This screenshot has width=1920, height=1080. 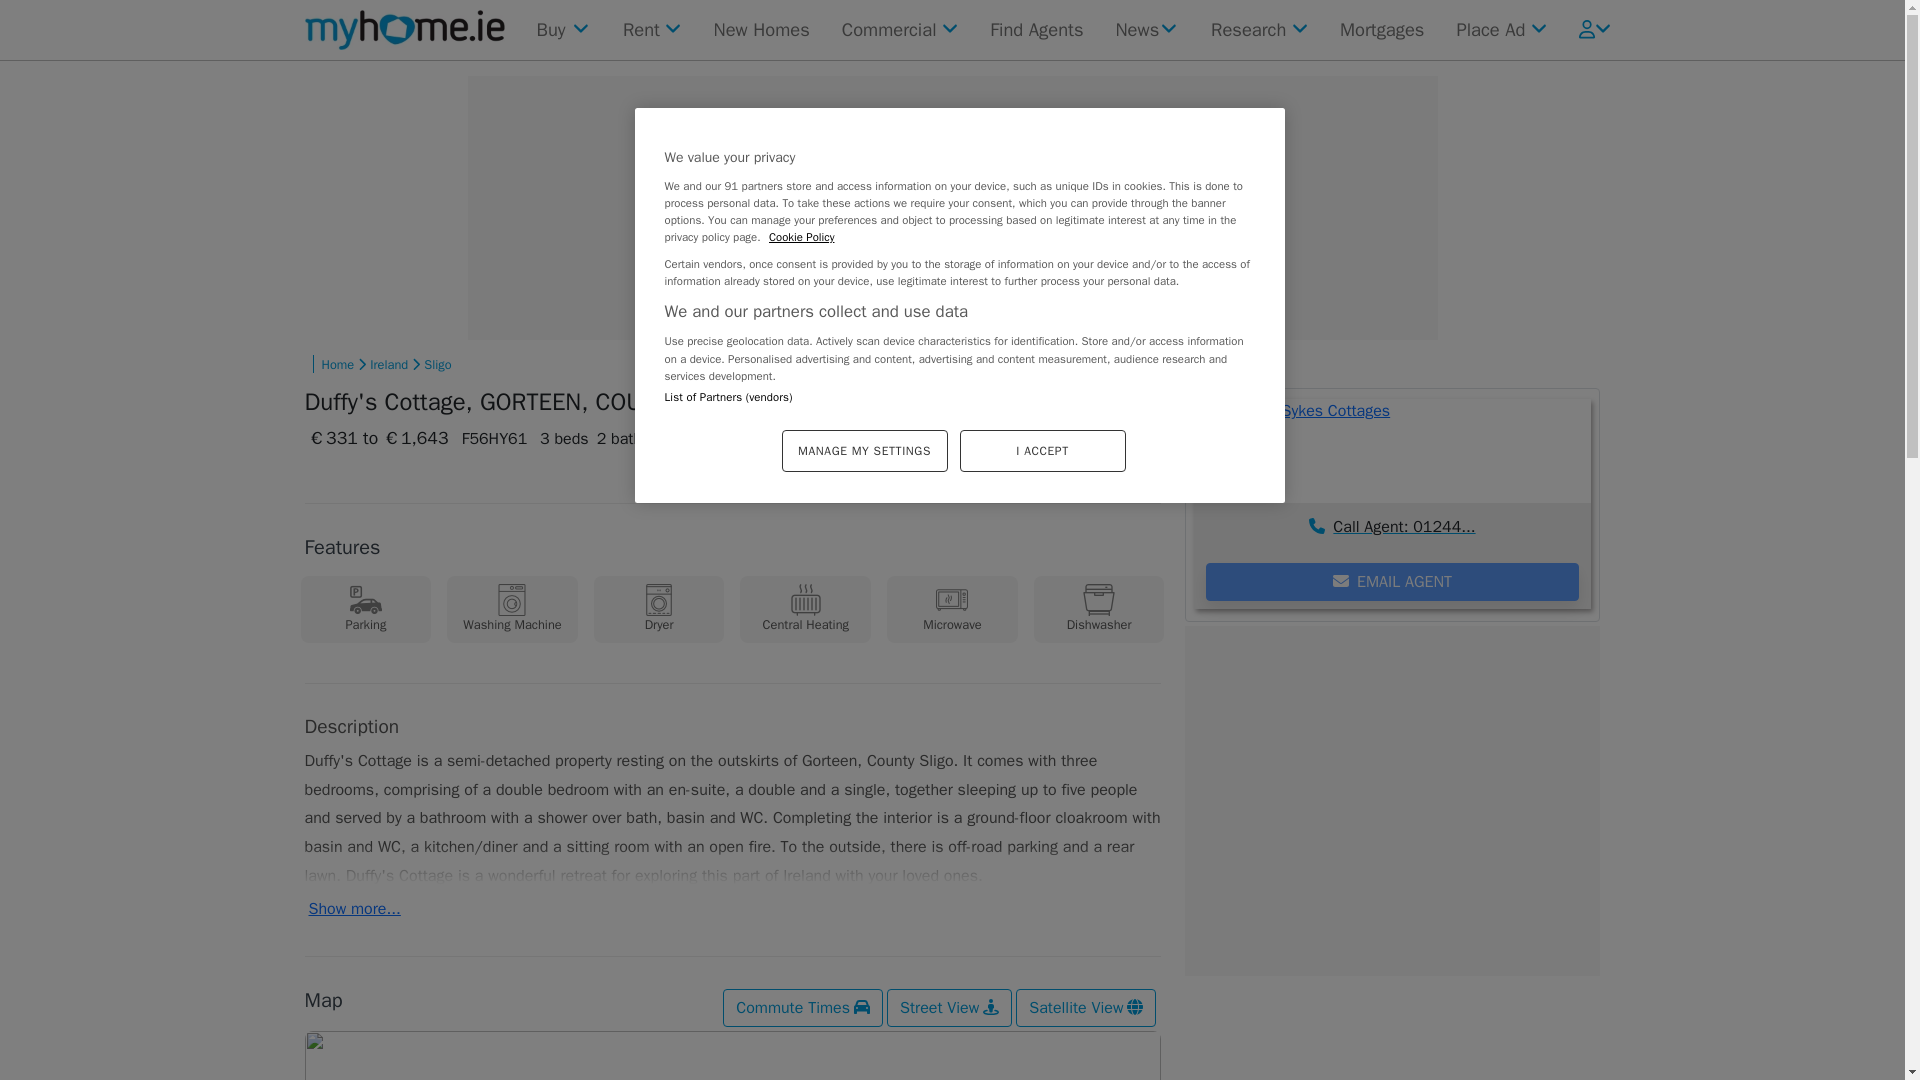 I want to click on New Homes, so click(x=762, y=29).